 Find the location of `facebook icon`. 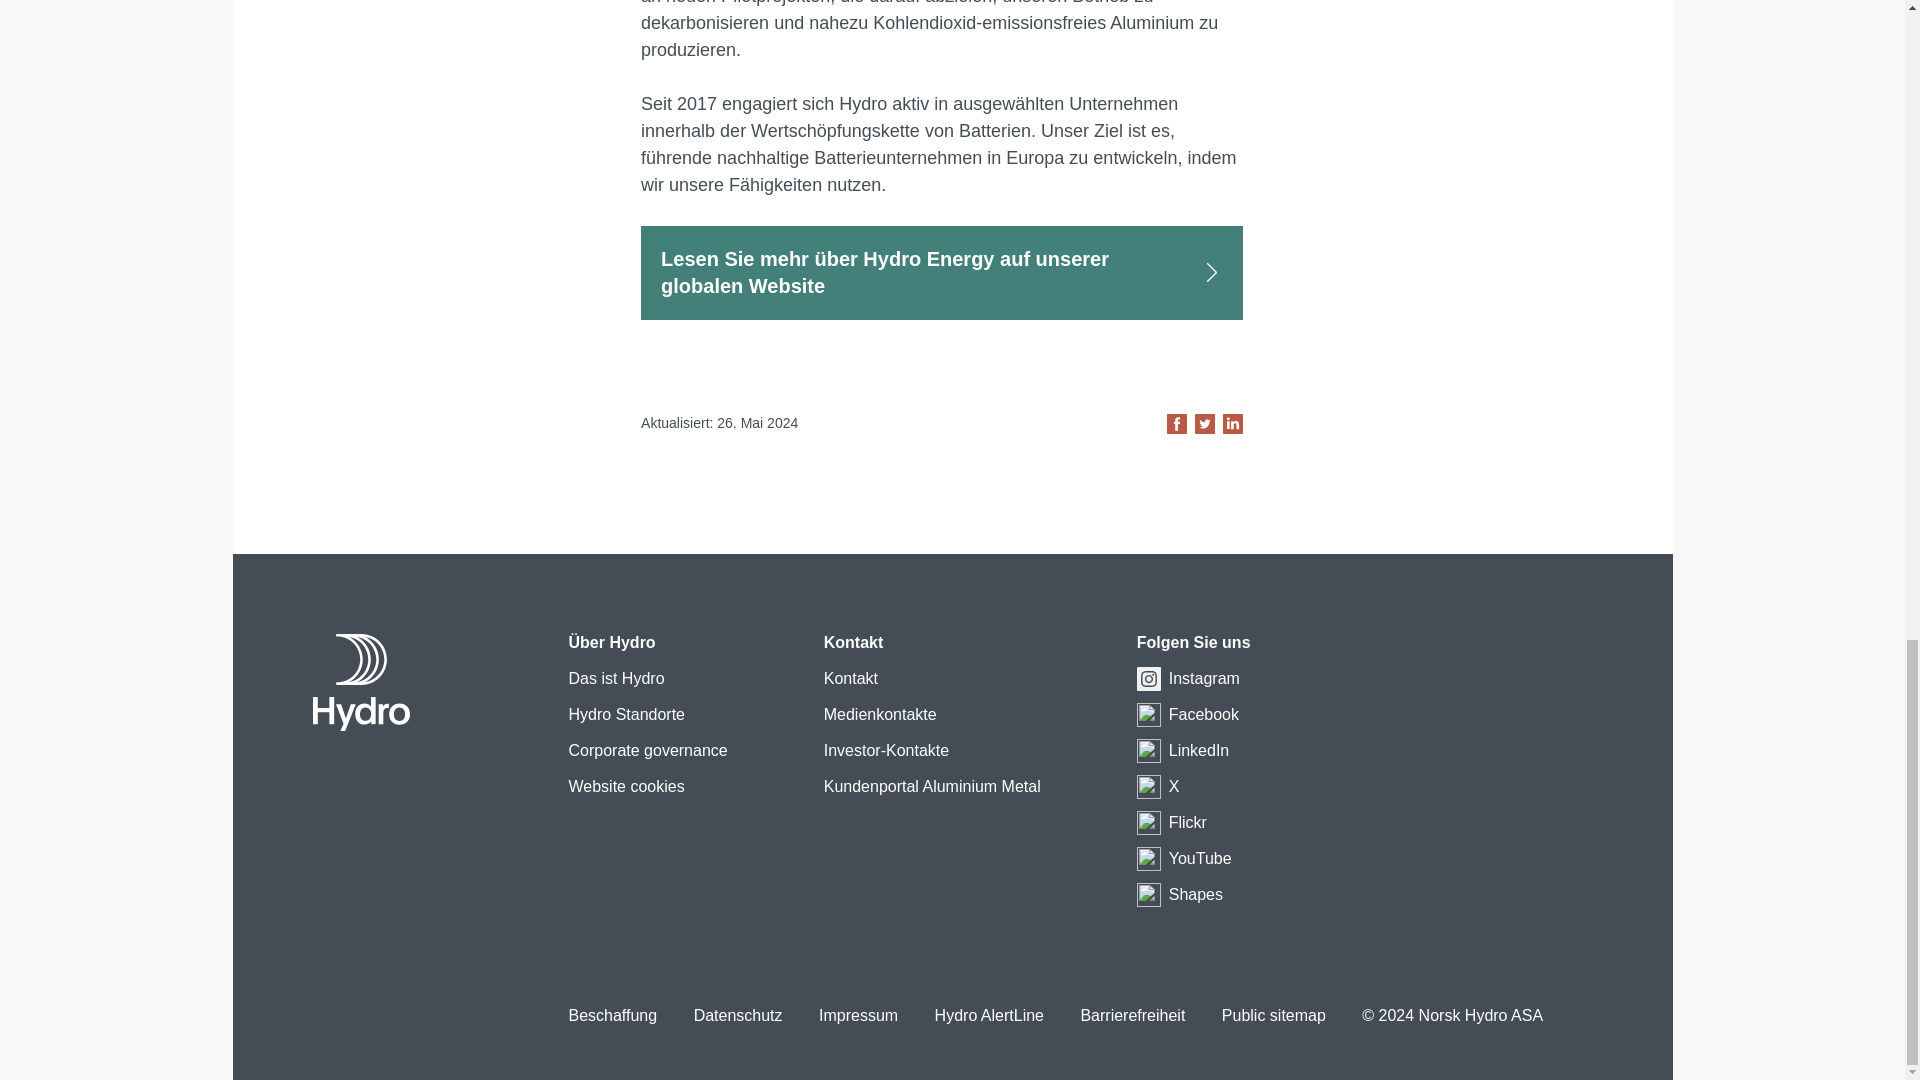

facebook icon is located at coordinates (1148, 714).